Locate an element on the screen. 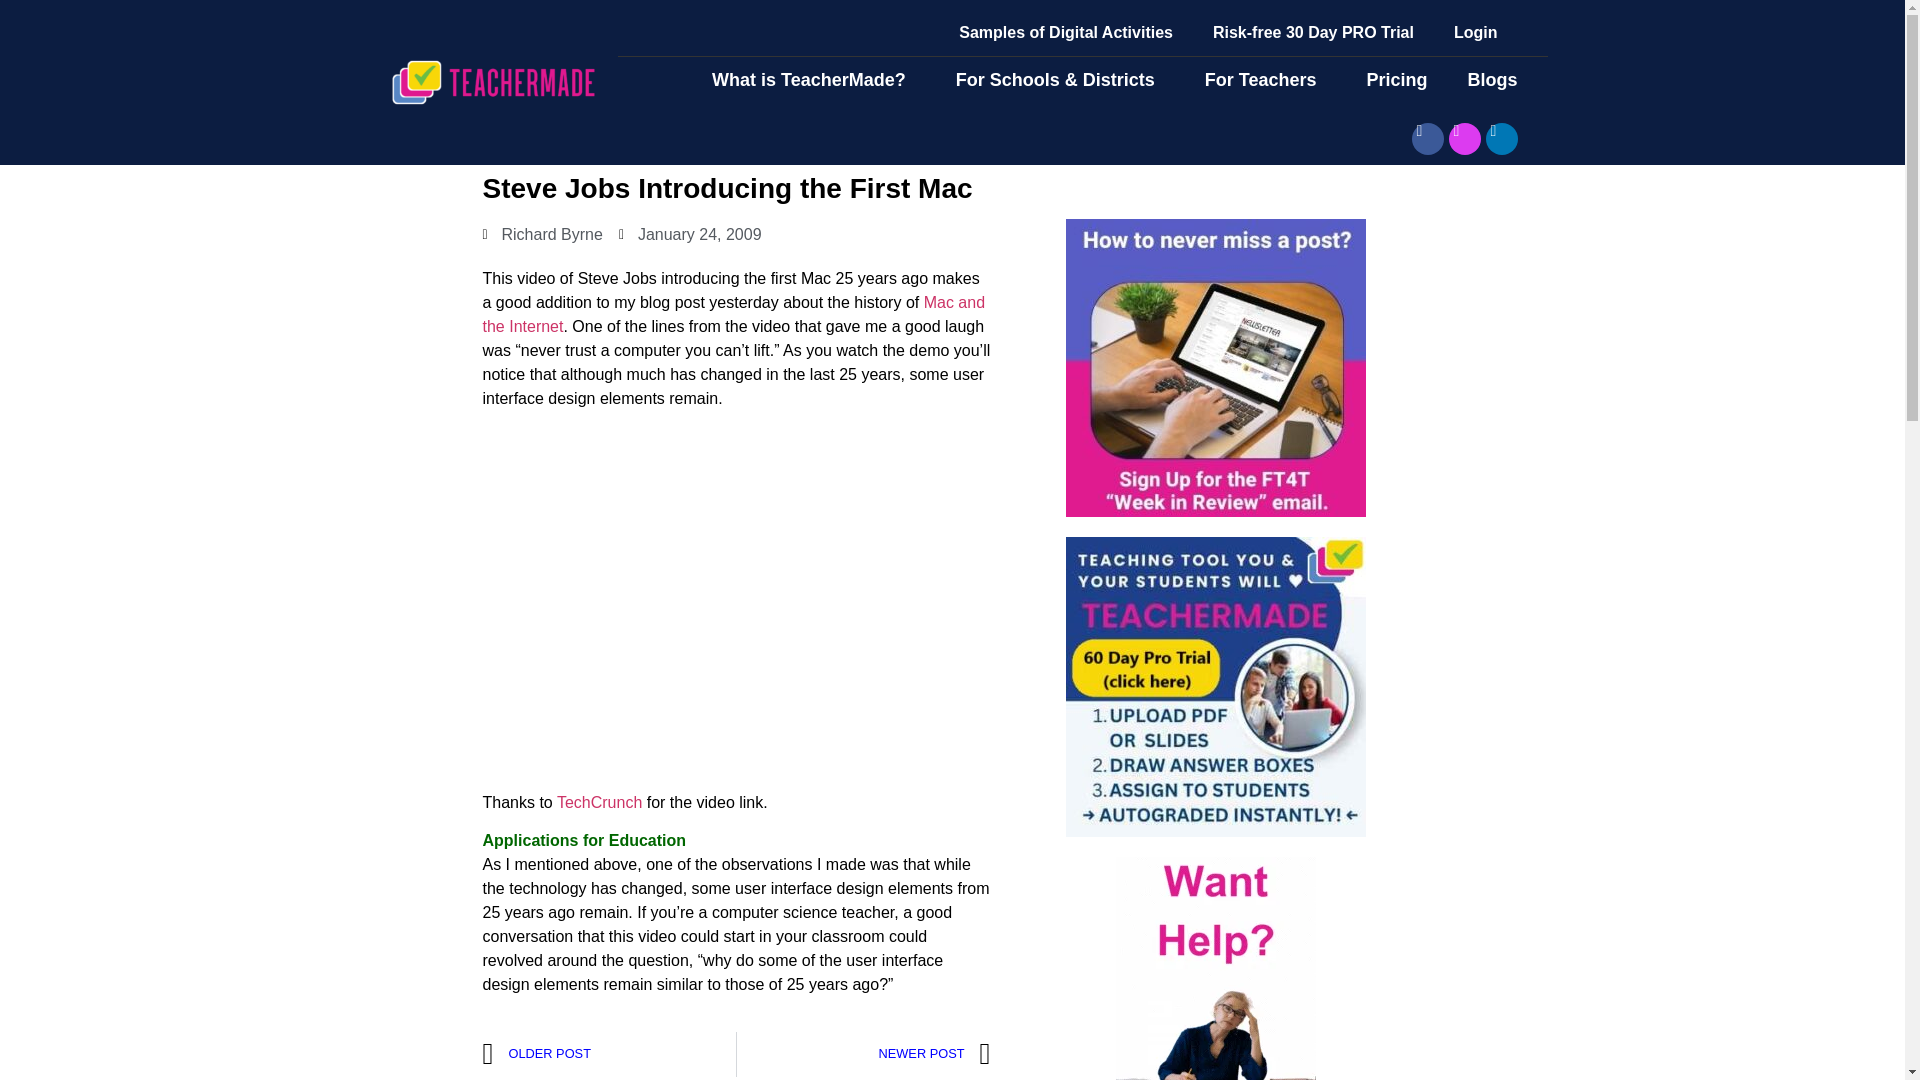  Blogs is located at coordinates (1497, 80).